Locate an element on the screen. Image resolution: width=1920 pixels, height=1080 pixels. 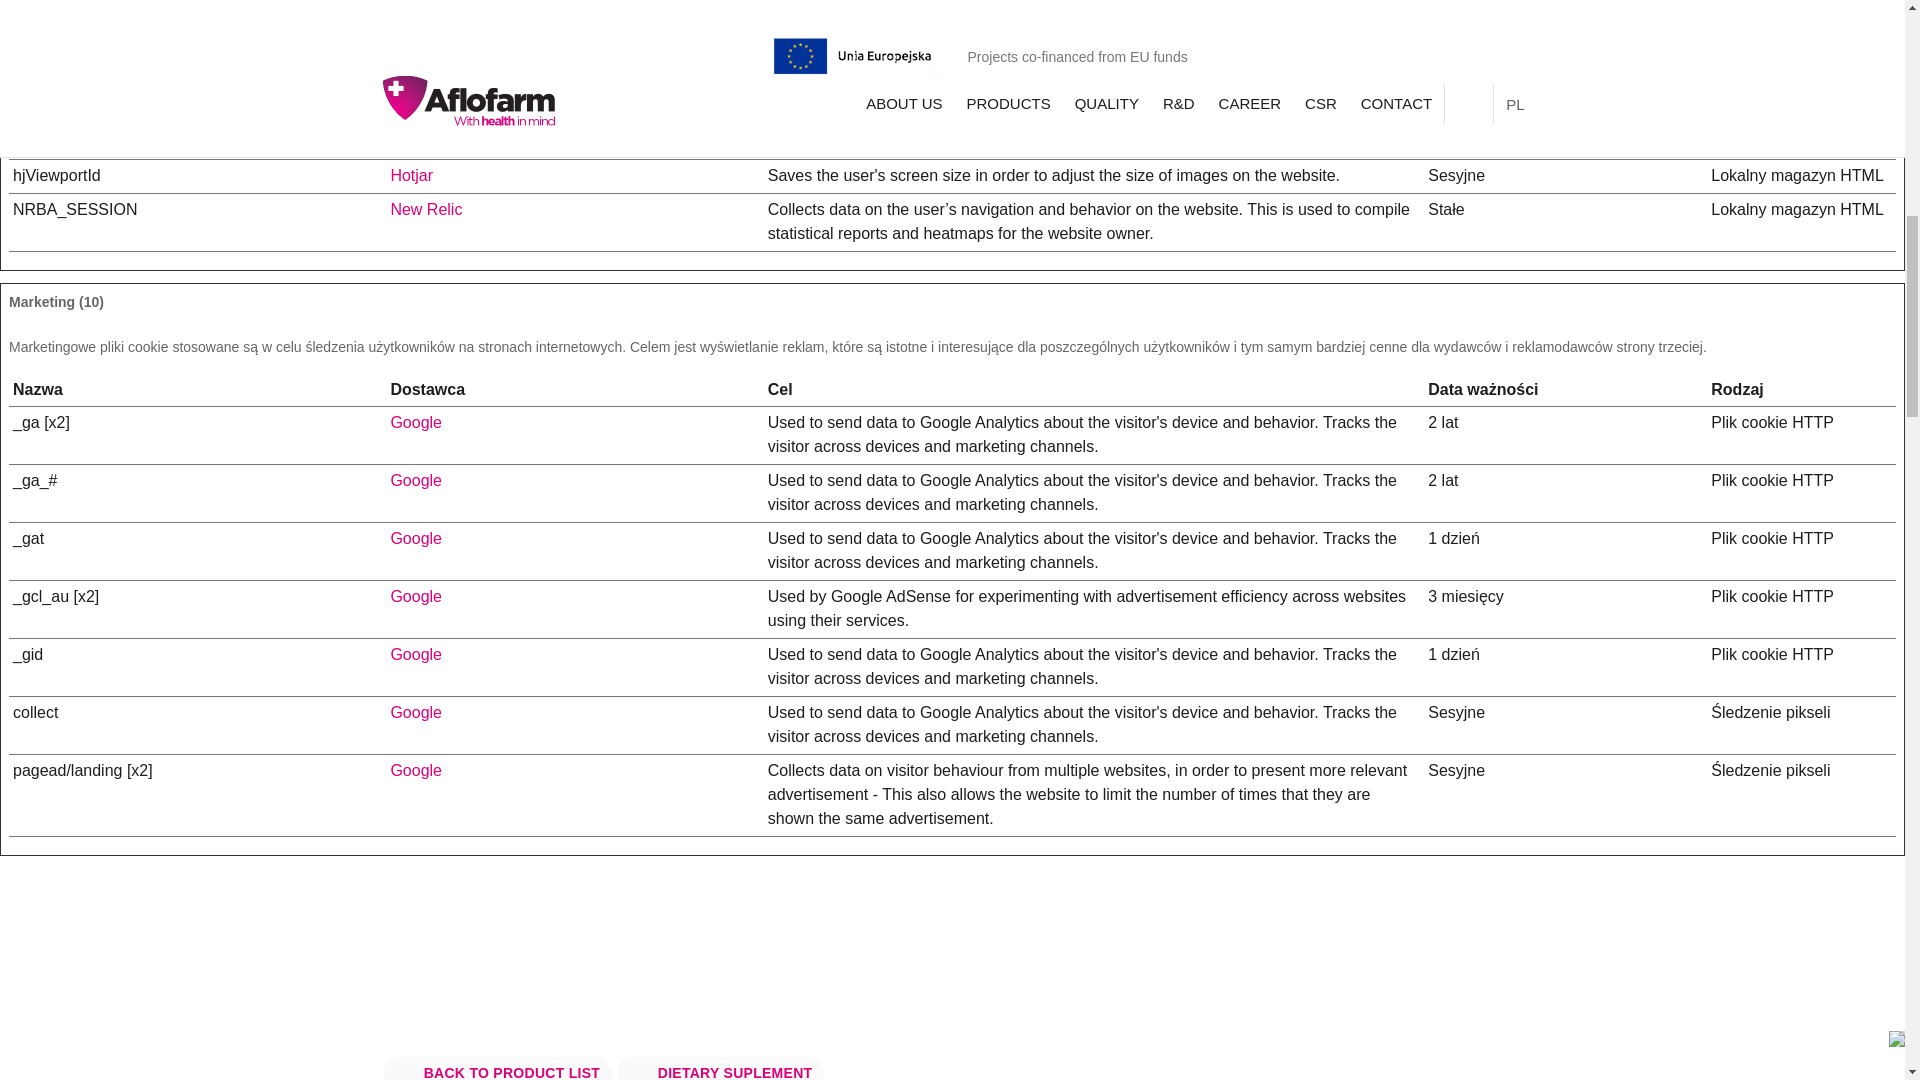
Google is located at coordinates (415, 538).